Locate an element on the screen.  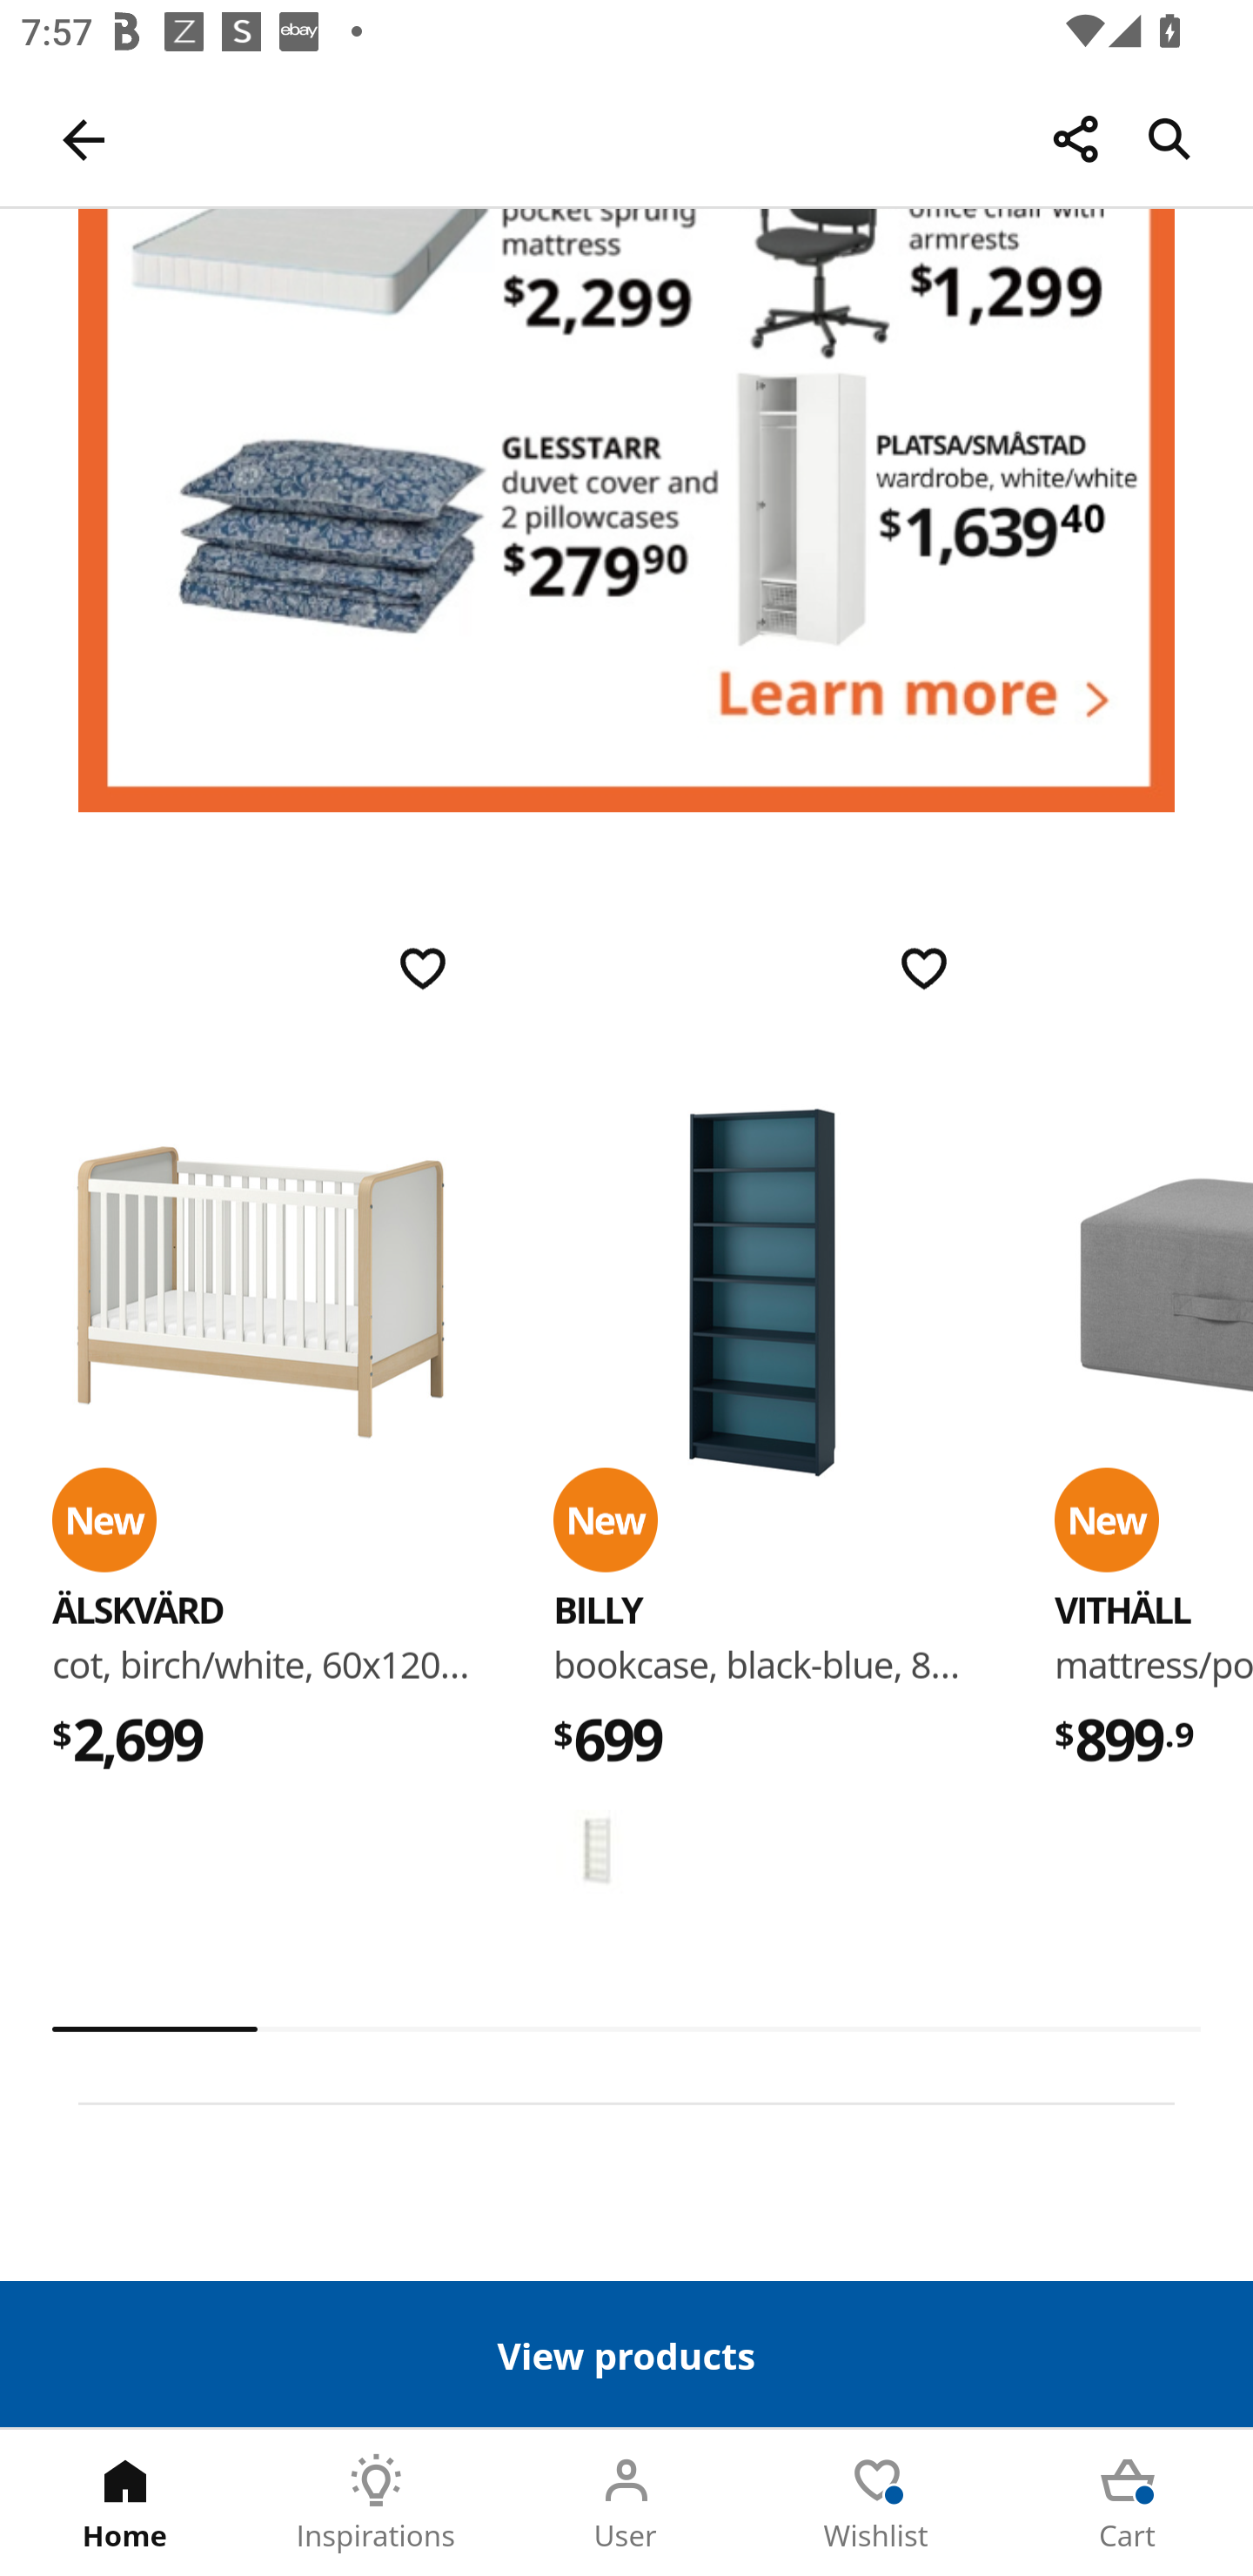
View products is located at coordinates (626, 2353).